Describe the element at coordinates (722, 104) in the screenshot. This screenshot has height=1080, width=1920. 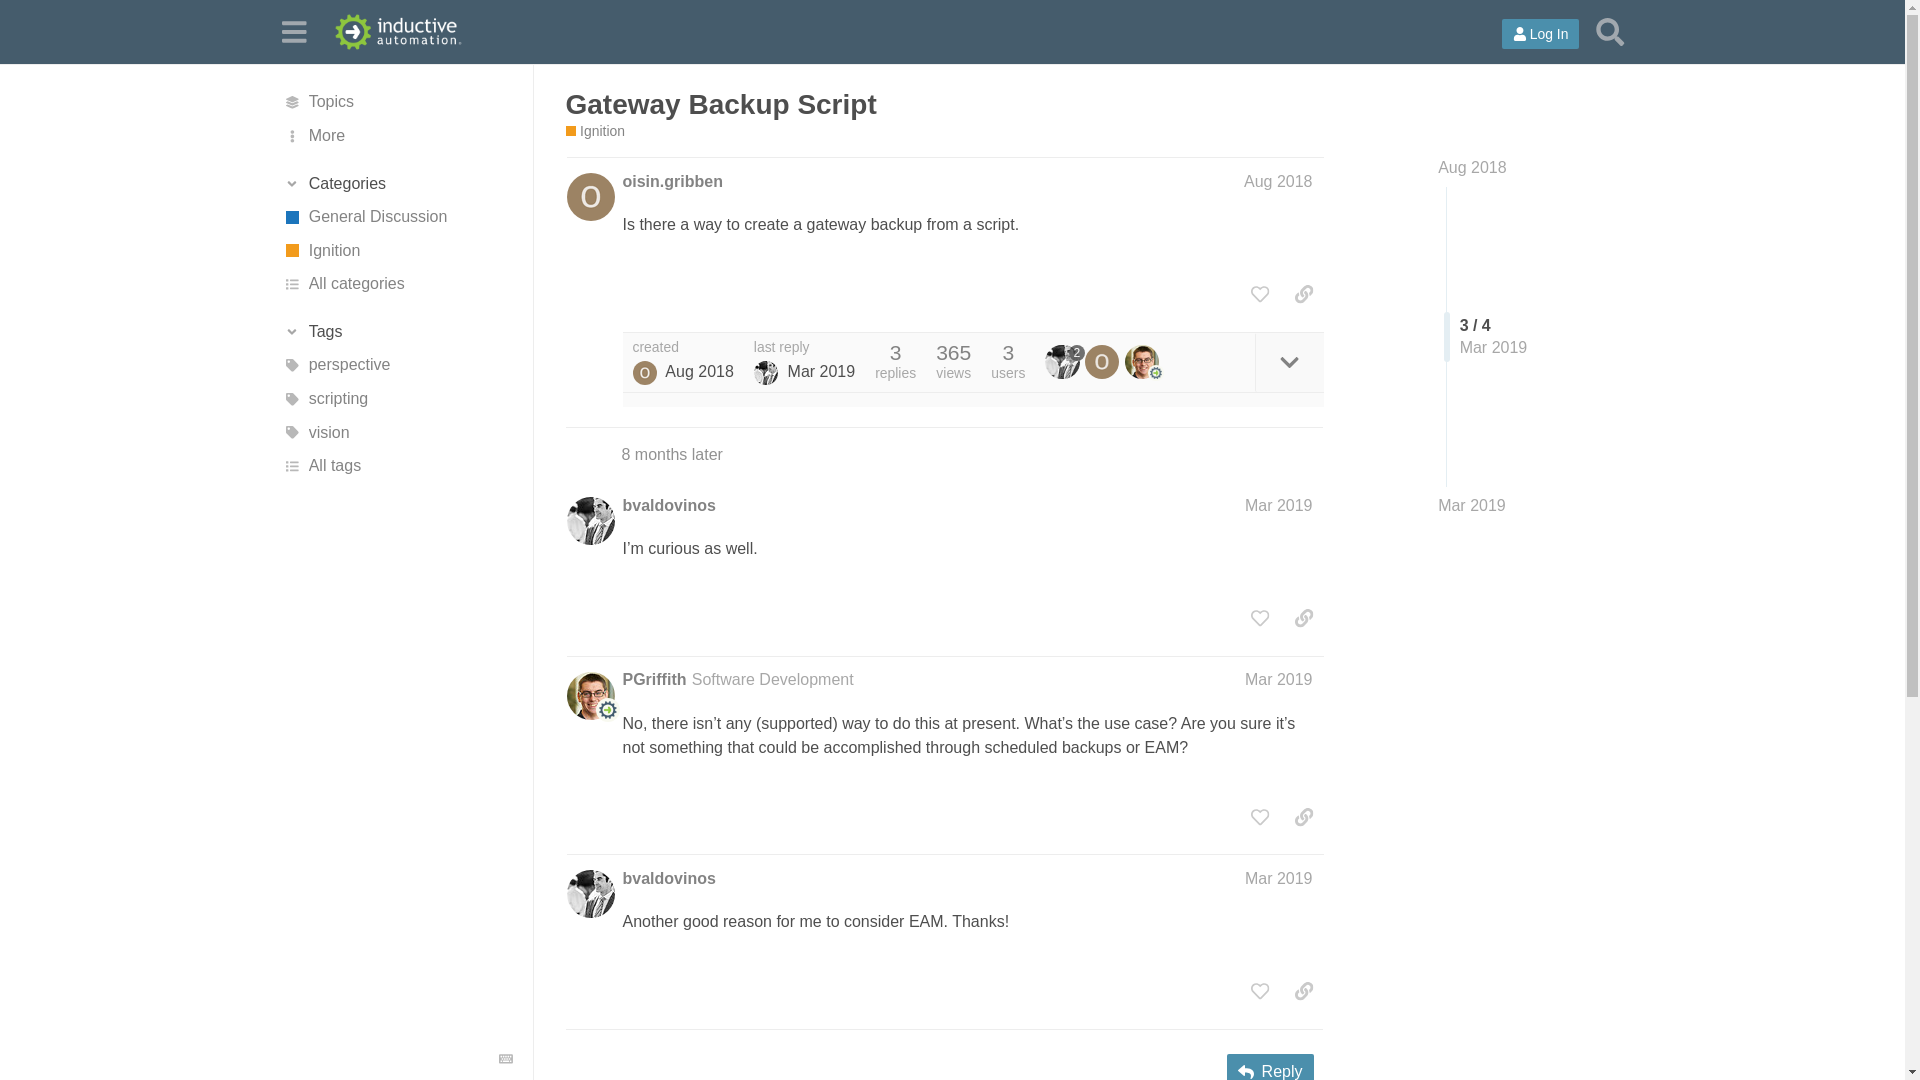
I see `Gateway Backup Script` at that location.